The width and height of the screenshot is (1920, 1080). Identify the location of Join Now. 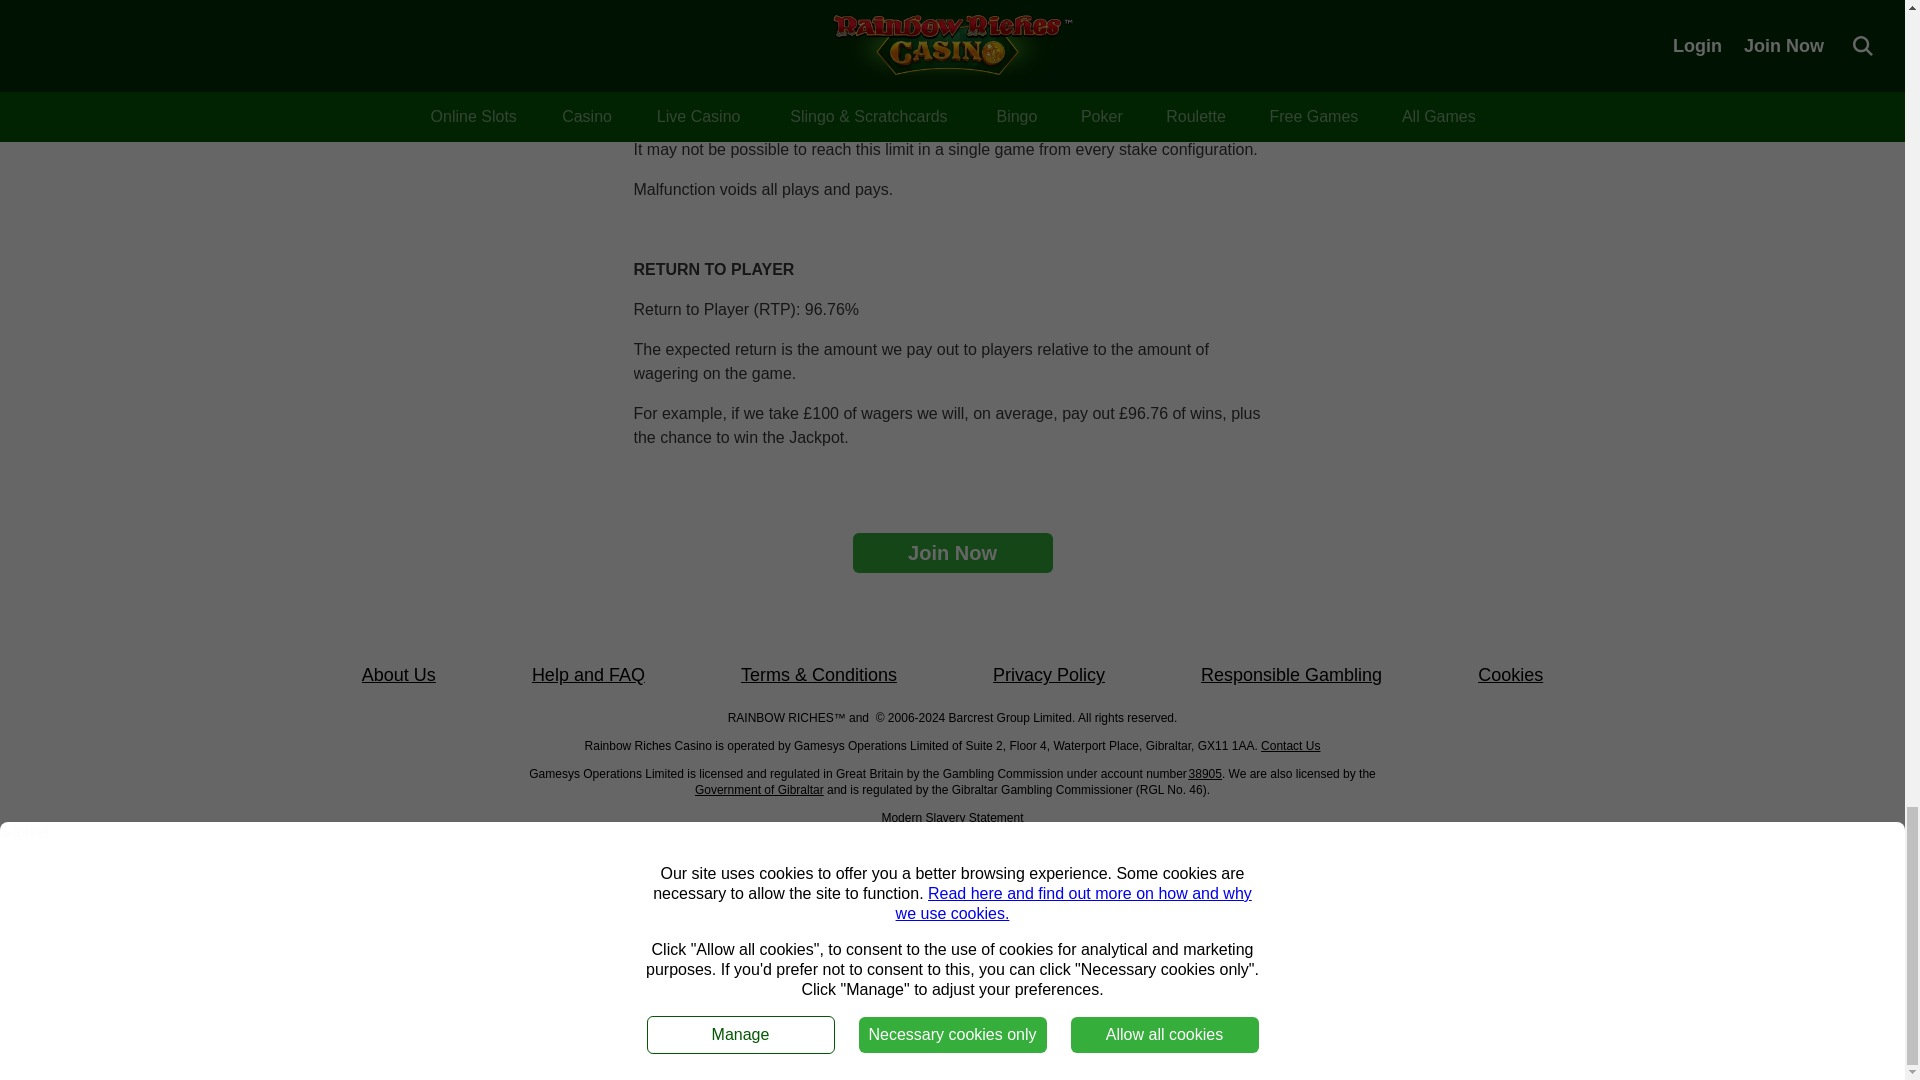
(952, 553).